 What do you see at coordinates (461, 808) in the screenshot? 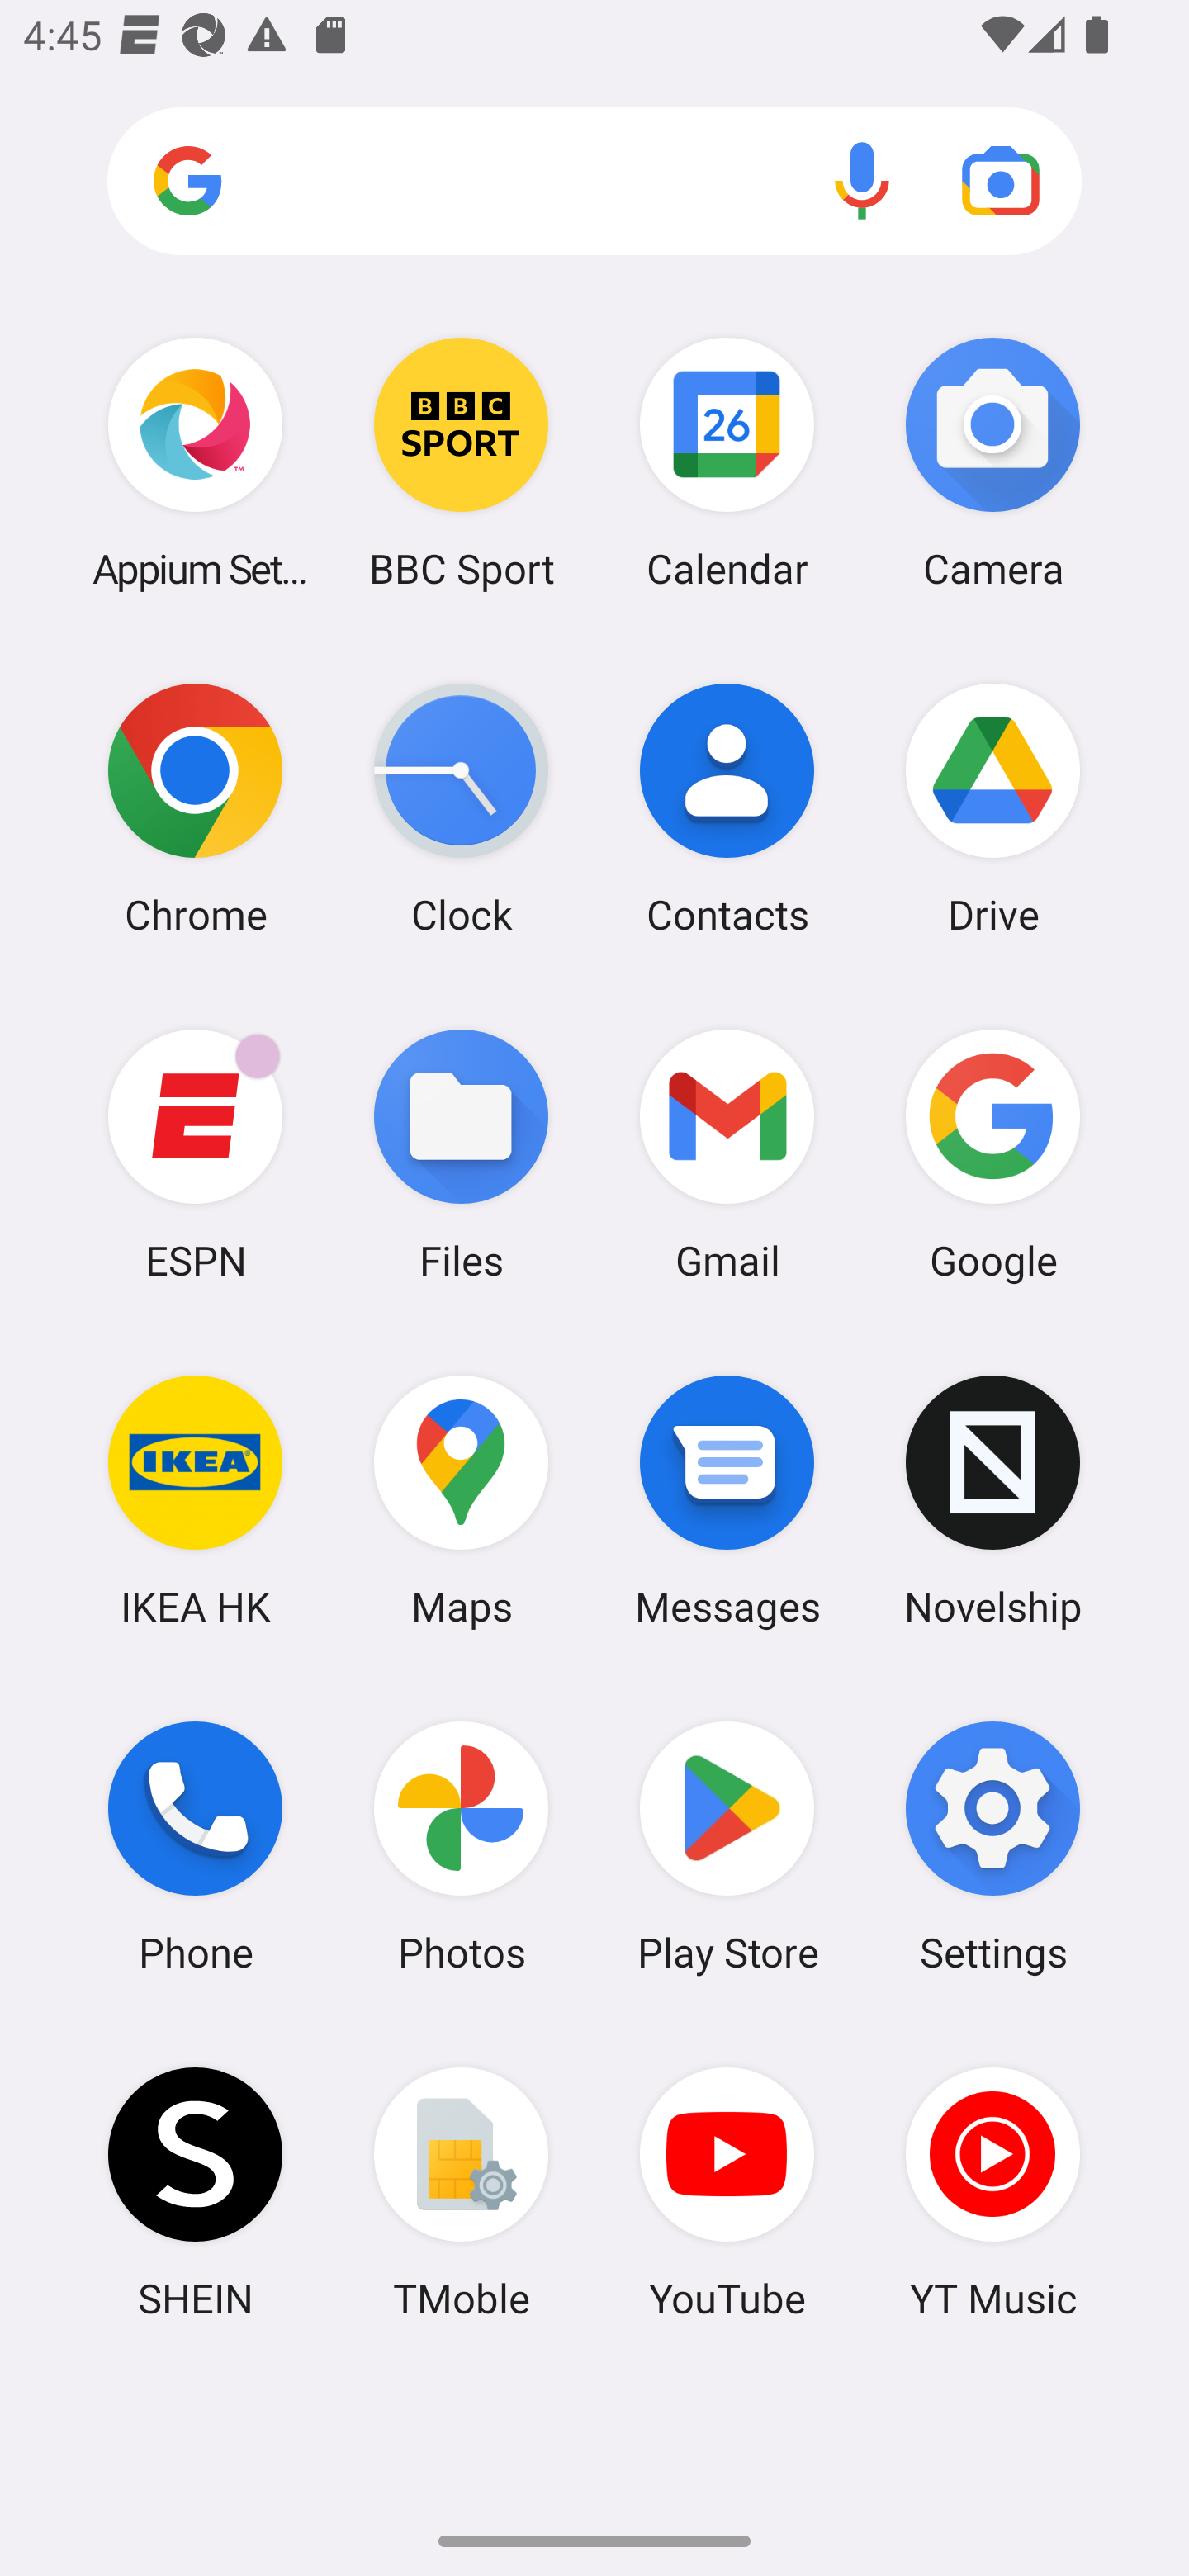
I see `Clock` at bounding box center [461, 808].